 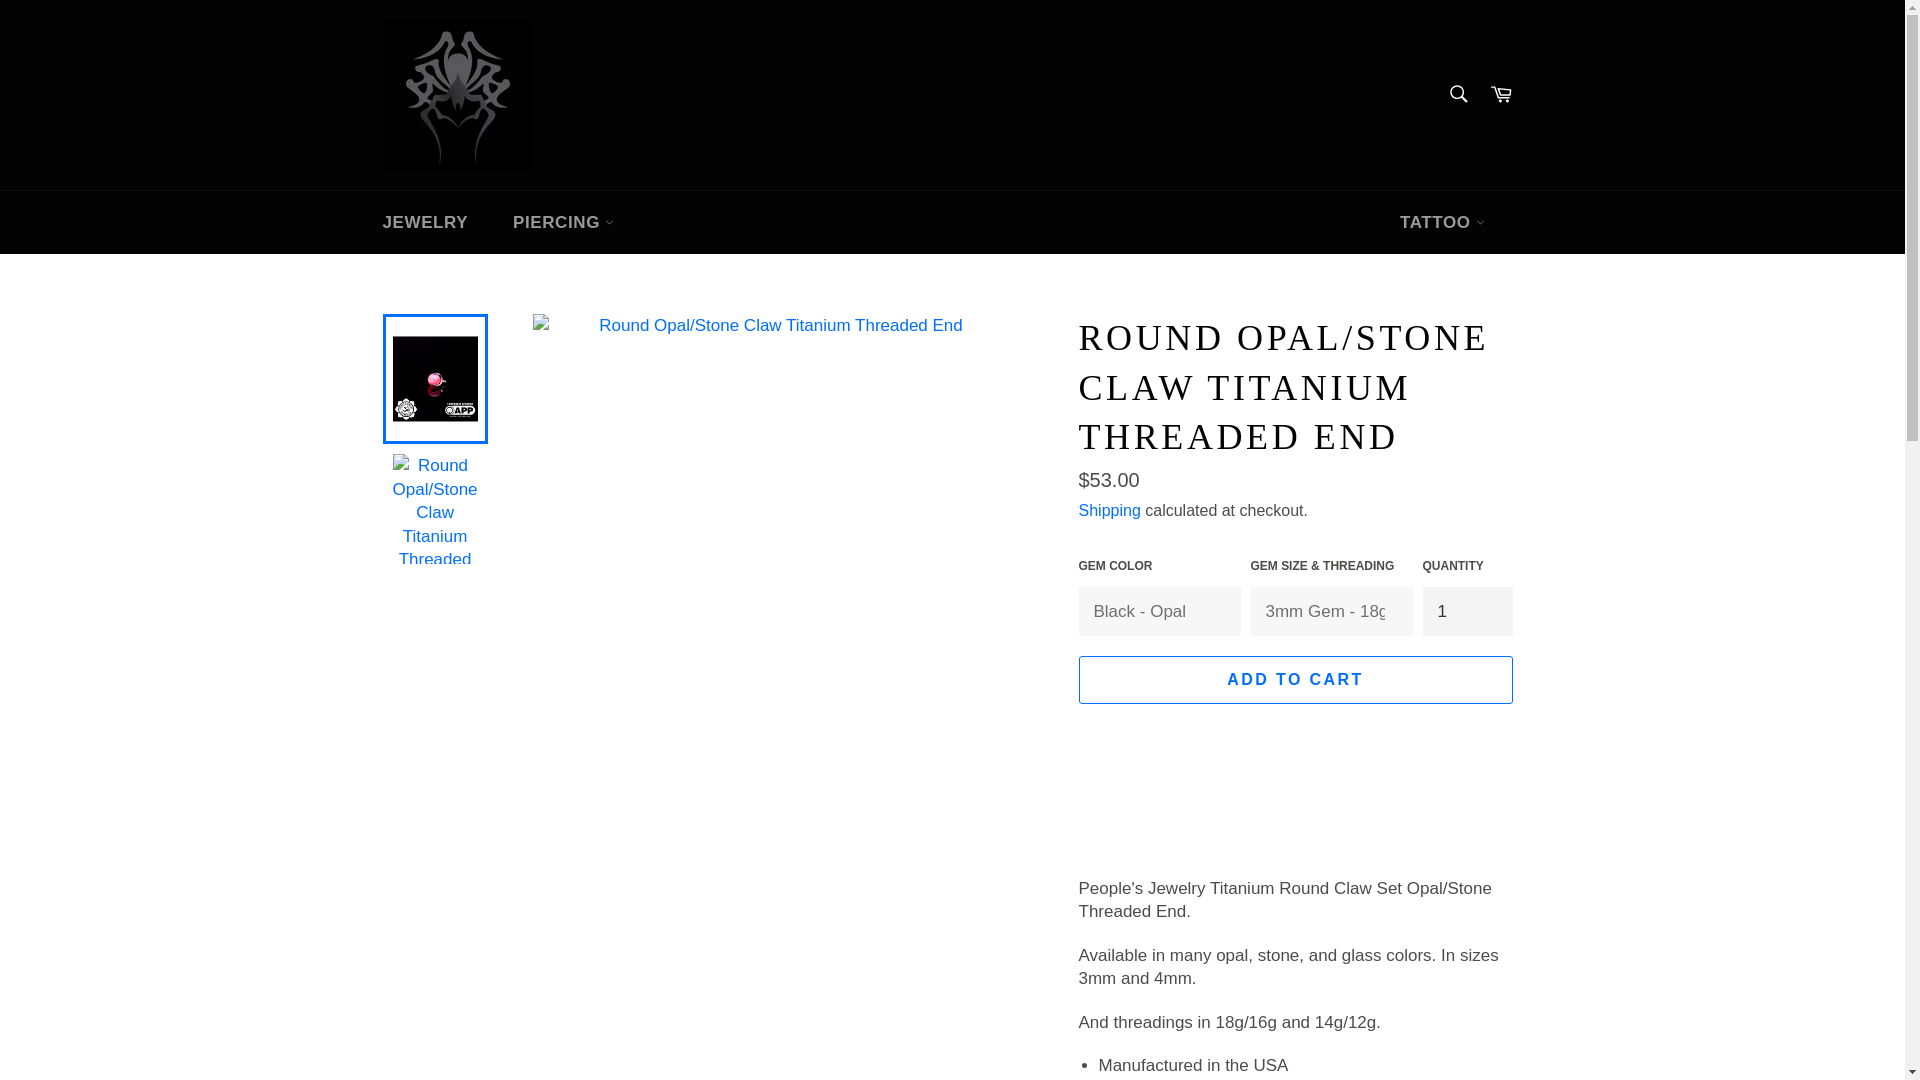 I want to click on Search, so click(x=1457, y=93).